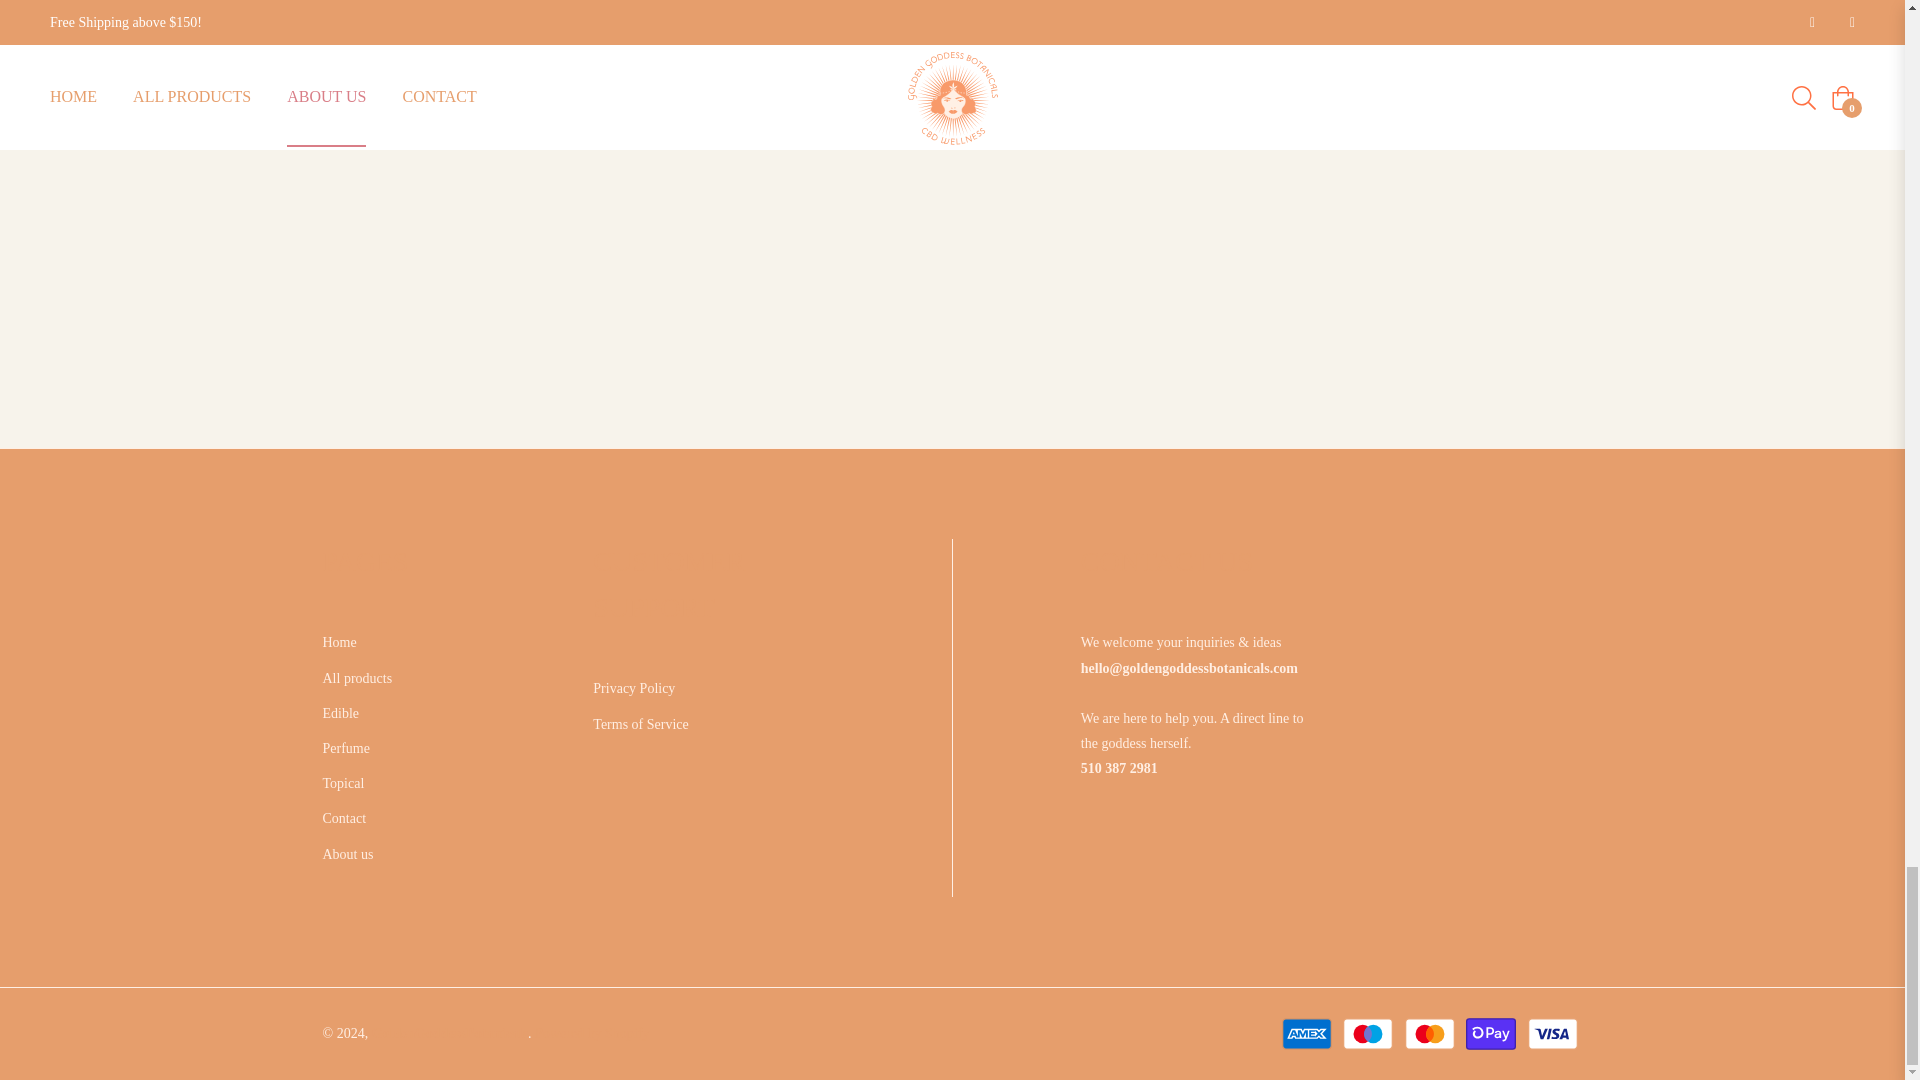  I want to click on Edible, so click(340, 714).